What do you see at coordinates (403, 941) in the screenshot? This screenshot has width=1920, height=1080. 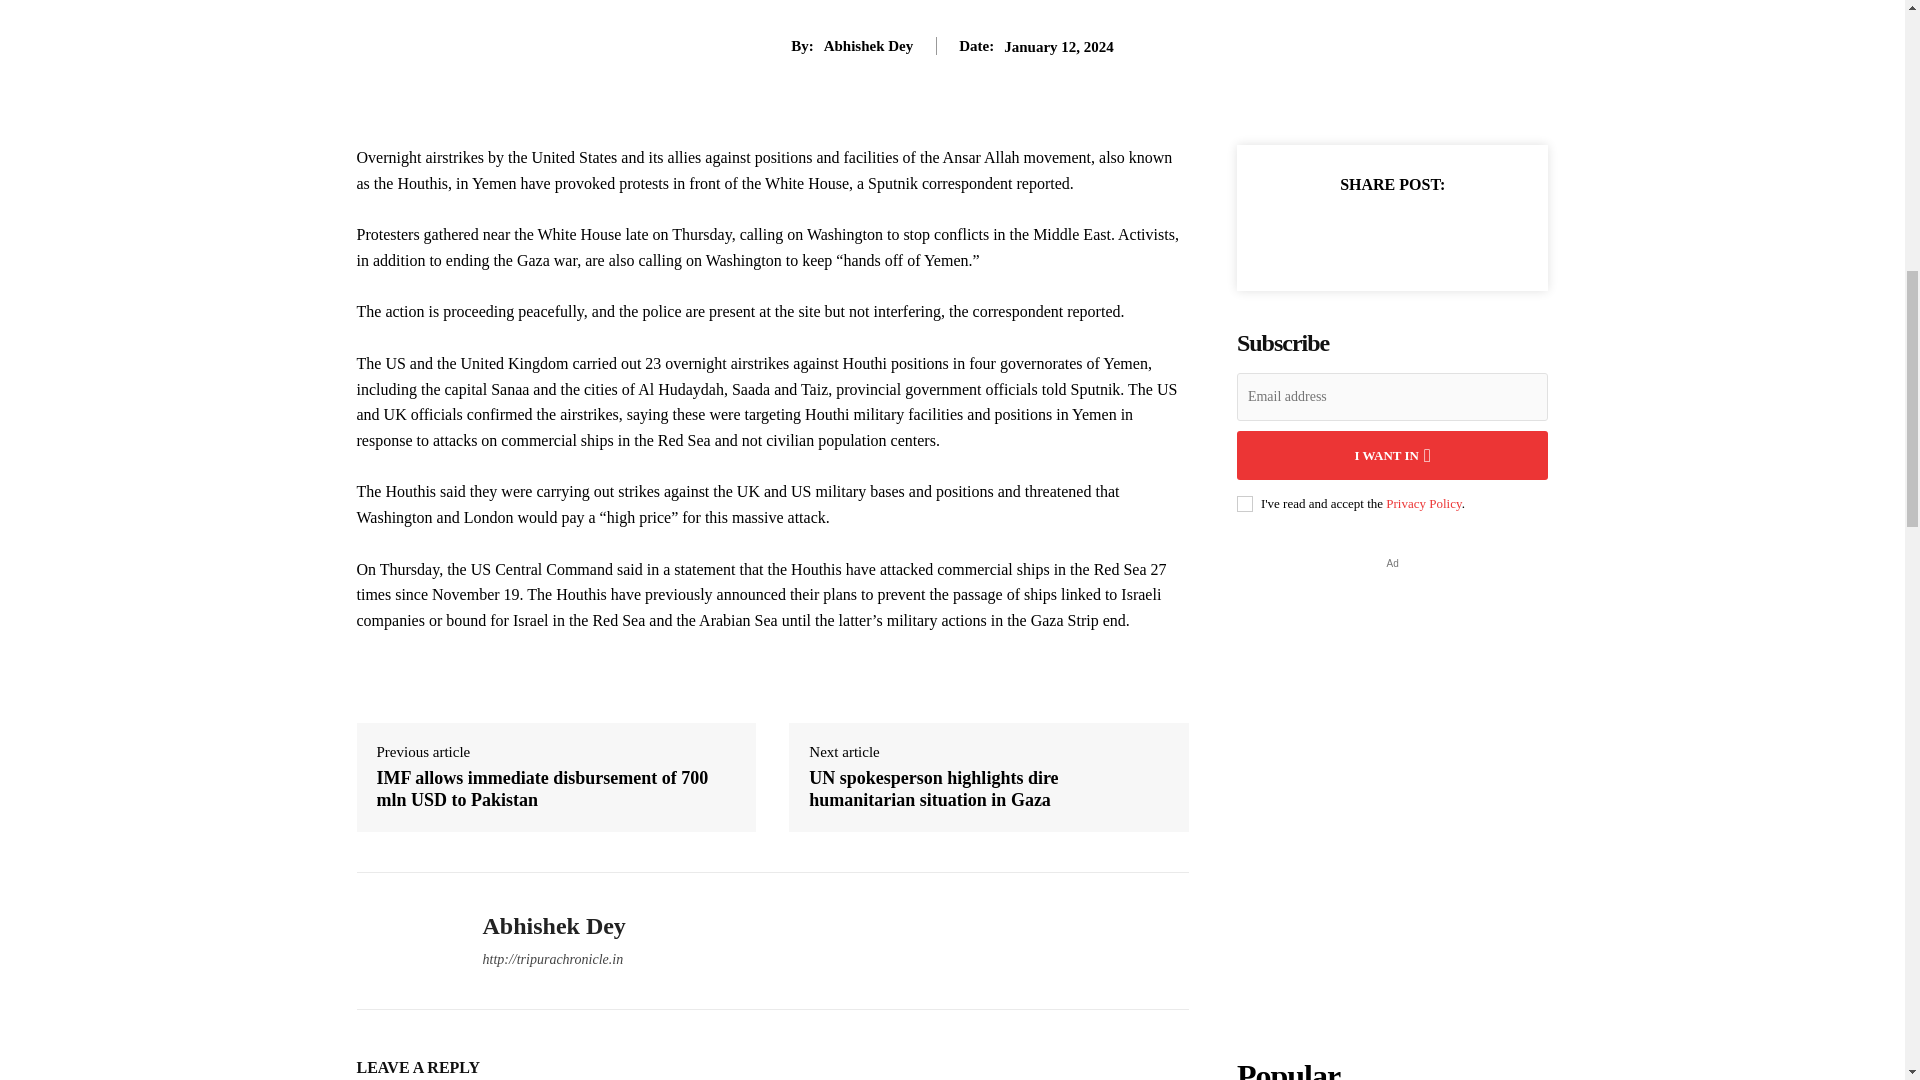 I see `Abhishek Dey` at bounding box center [403, 941].